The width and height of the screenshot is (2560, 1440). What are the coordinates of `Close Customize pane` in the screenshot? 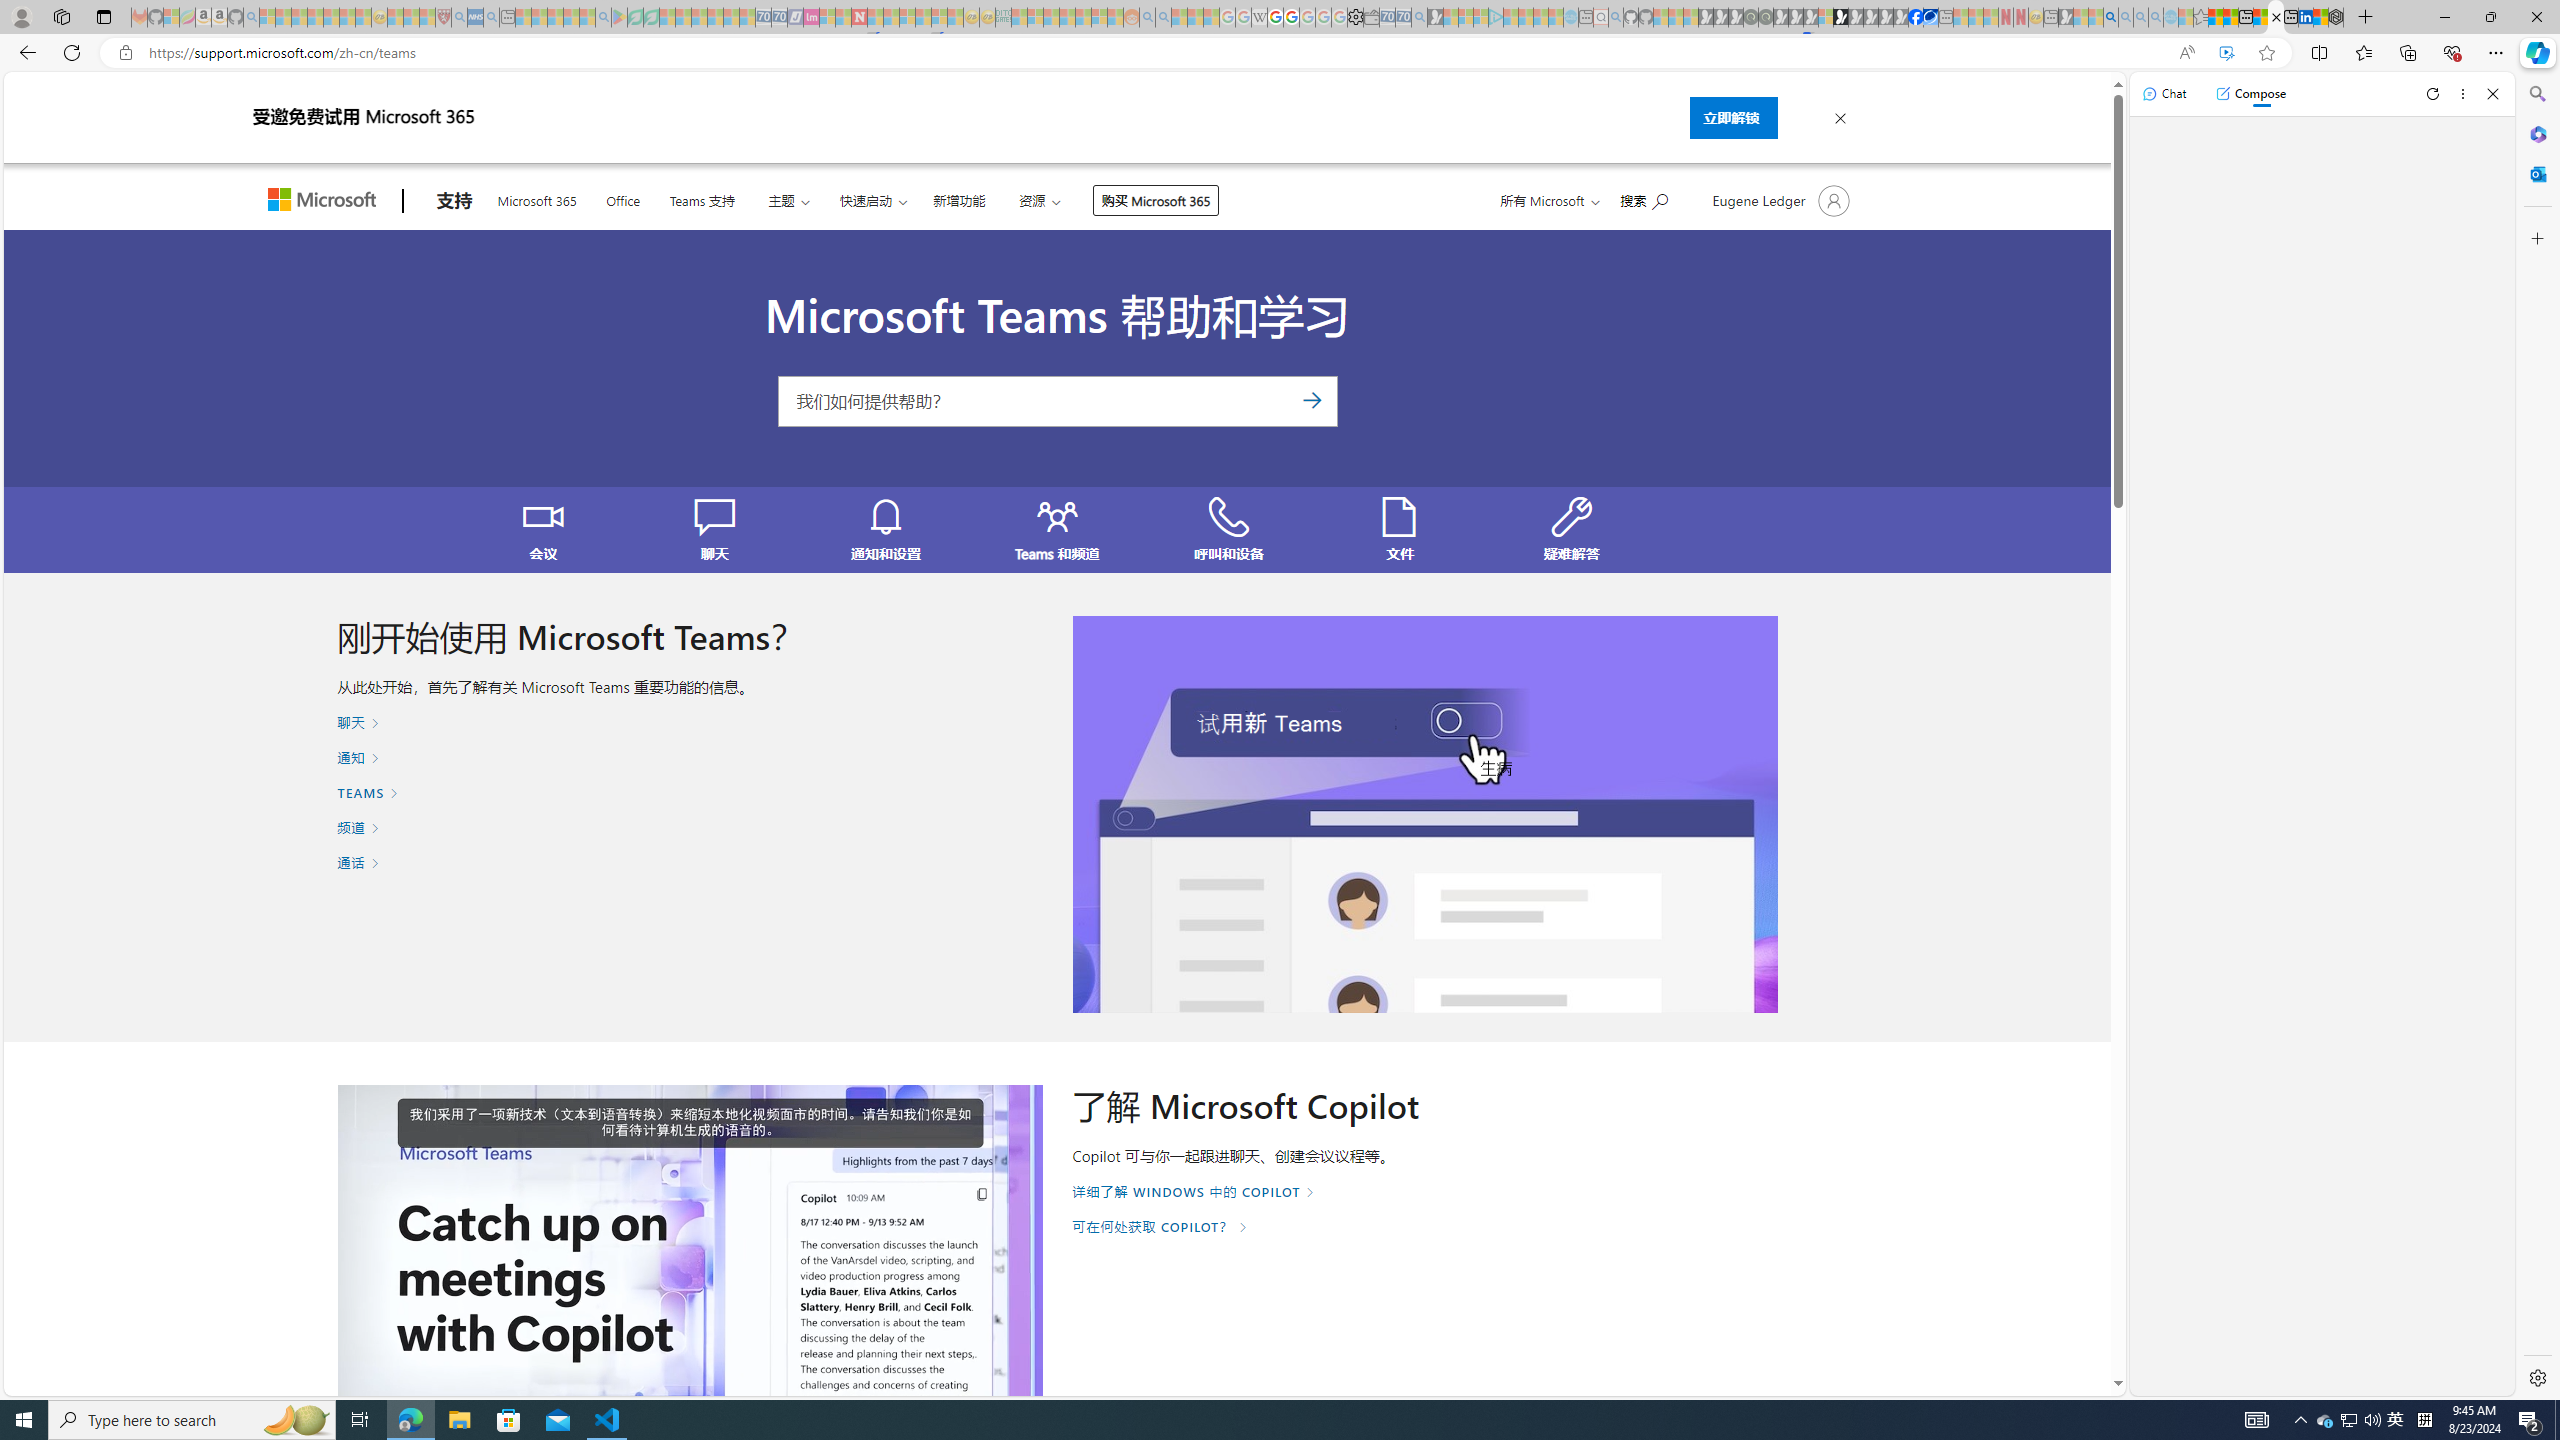 It's located at (2536, 238).